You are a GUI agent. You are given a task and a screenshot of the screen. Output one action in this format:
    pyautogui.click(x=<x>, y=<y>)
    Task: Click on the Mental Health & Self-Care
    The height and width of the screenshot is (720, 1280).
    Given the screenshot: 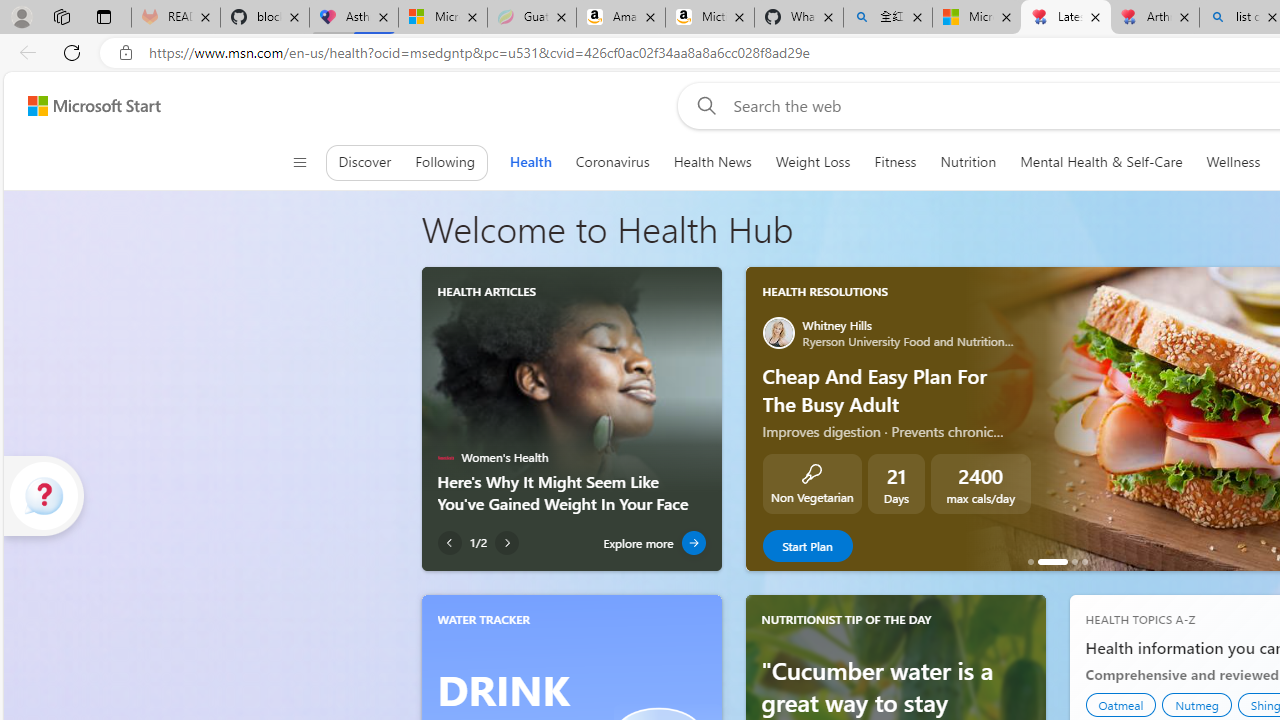 What is the action you would take?
    pyautogui.click(x=1101, y=162)
    